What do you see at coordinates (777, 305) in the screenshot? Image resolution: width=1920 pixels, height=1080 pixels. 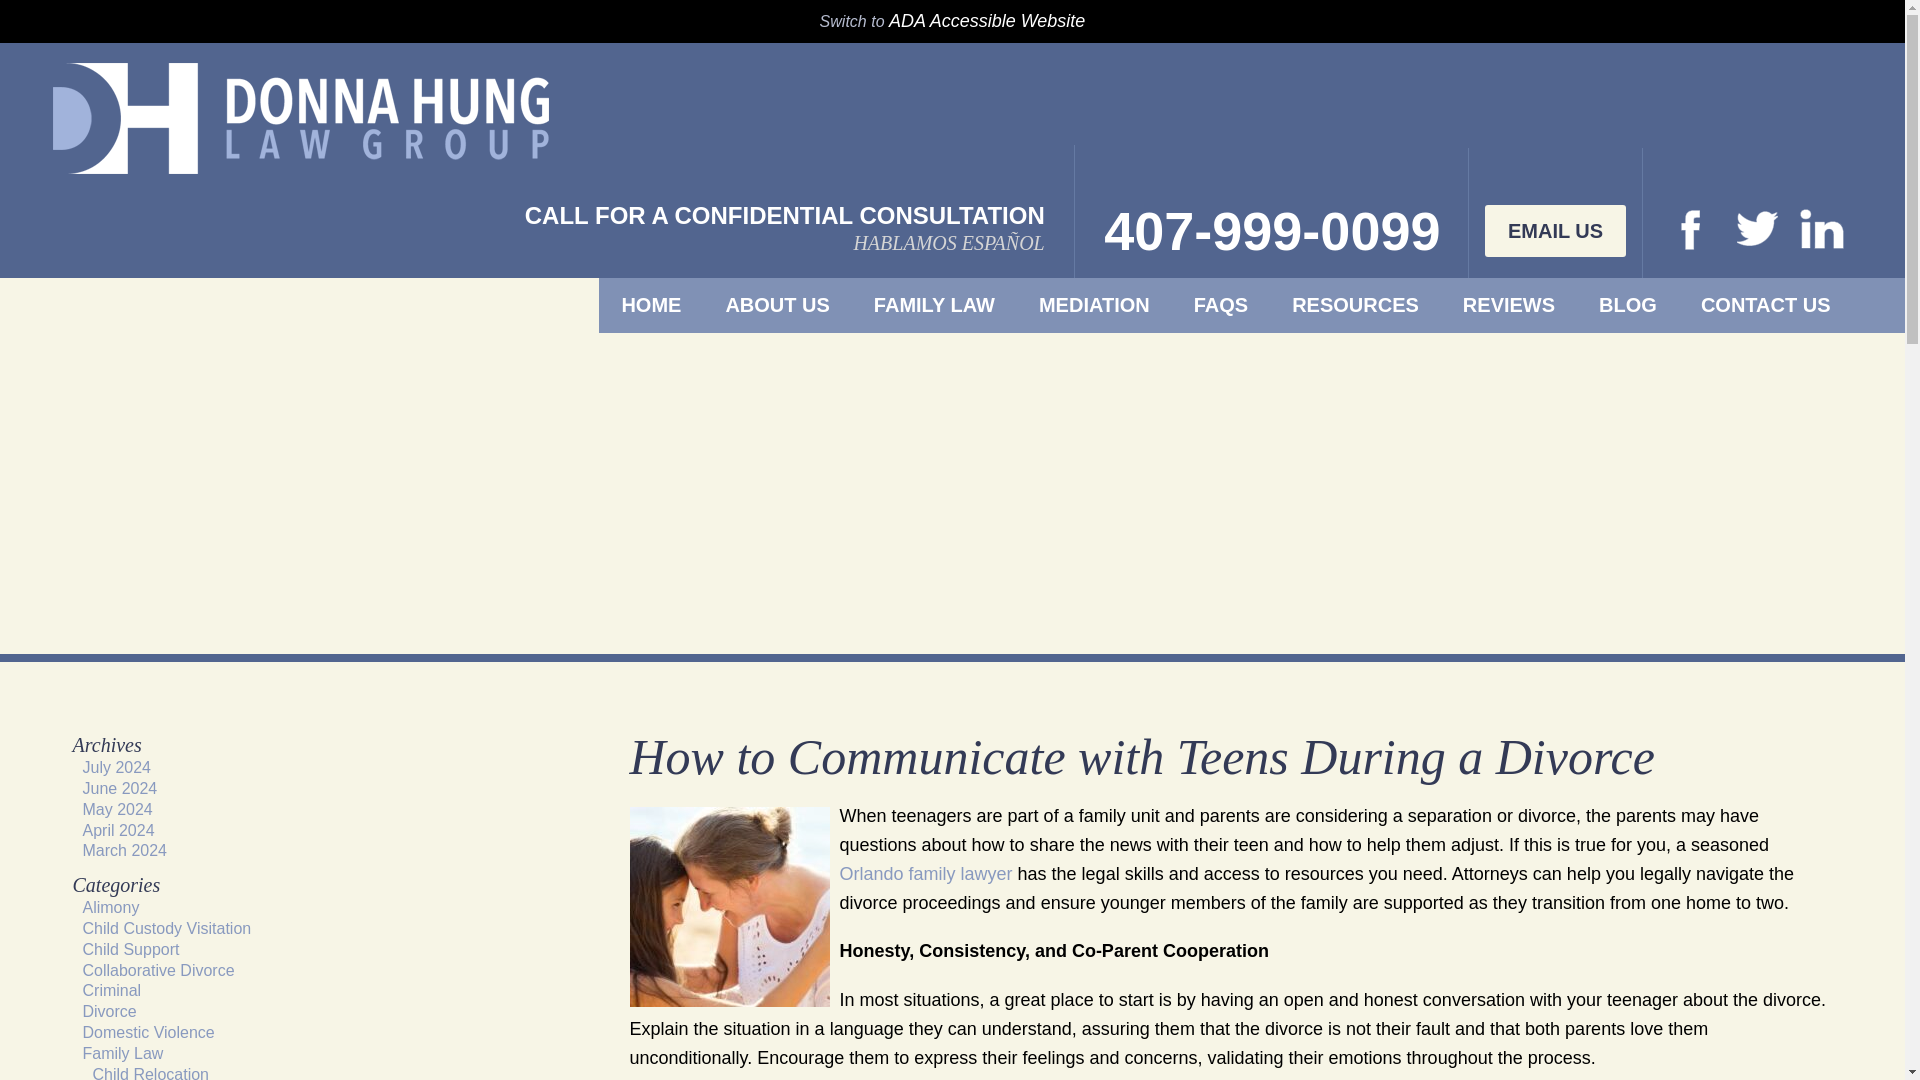 I see `ABOUT US` at bounding box center [777, 305].